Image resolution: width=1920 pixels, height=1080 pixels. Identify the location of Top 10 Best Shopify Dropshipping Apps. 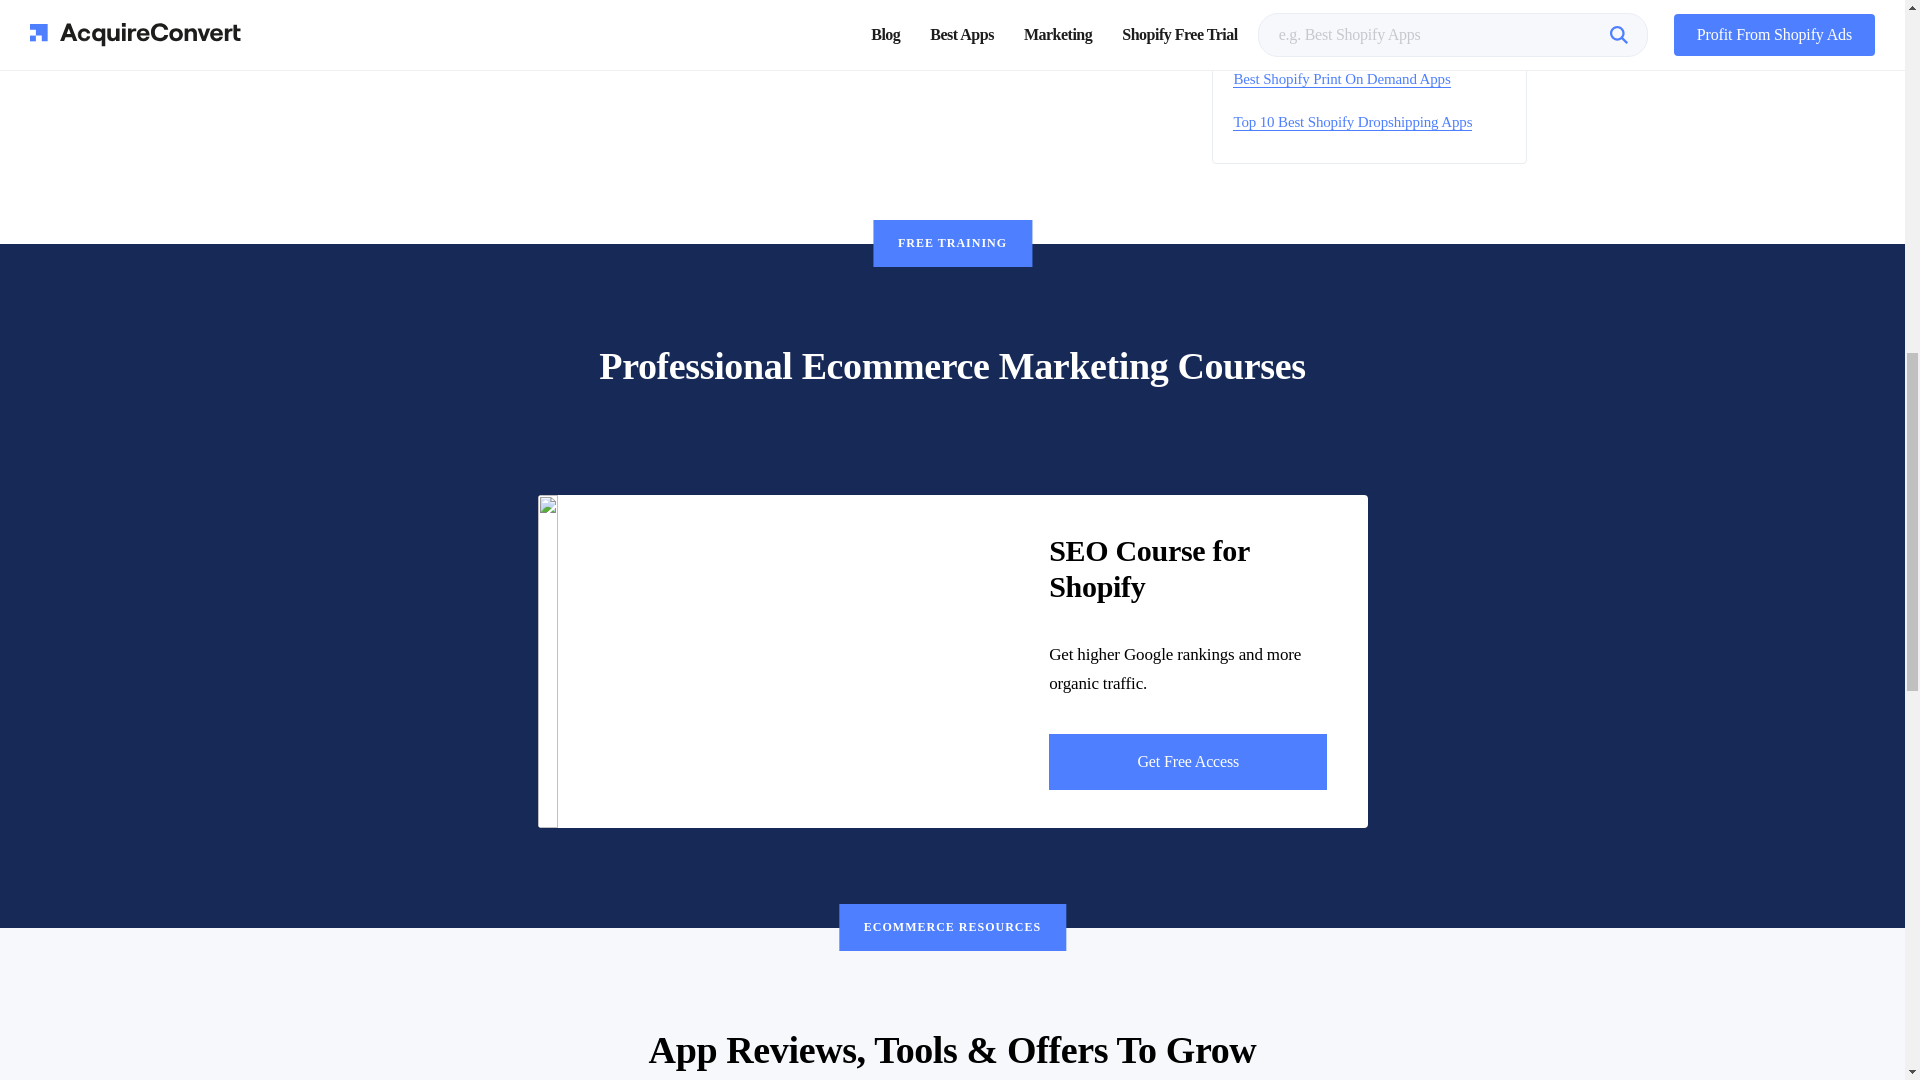
(1352, 122).